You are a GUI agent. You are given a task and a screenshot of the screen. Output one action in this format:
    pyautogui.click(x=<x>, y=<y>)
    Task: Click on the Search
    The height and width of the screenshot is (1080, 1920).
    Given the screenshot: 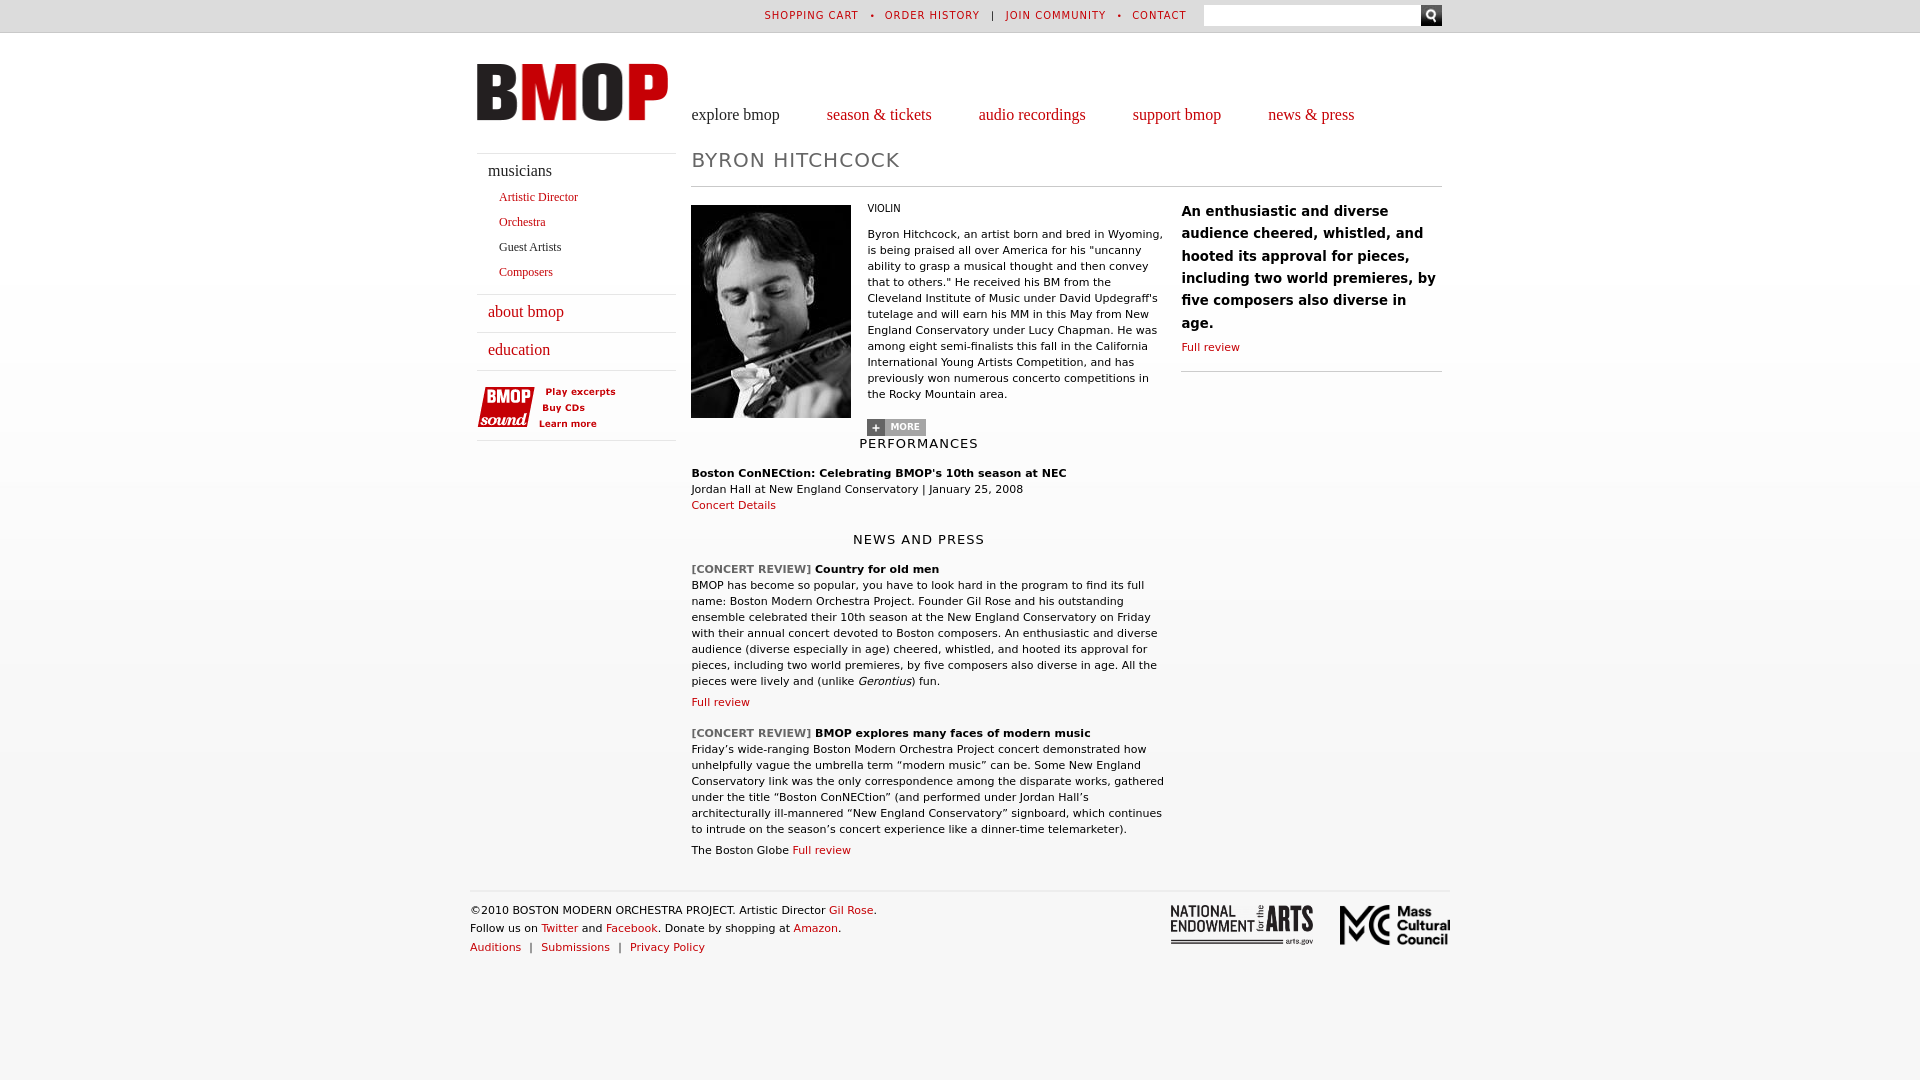 What is the action you would take?
    pyautogui.click(x=1430, y=15)
    